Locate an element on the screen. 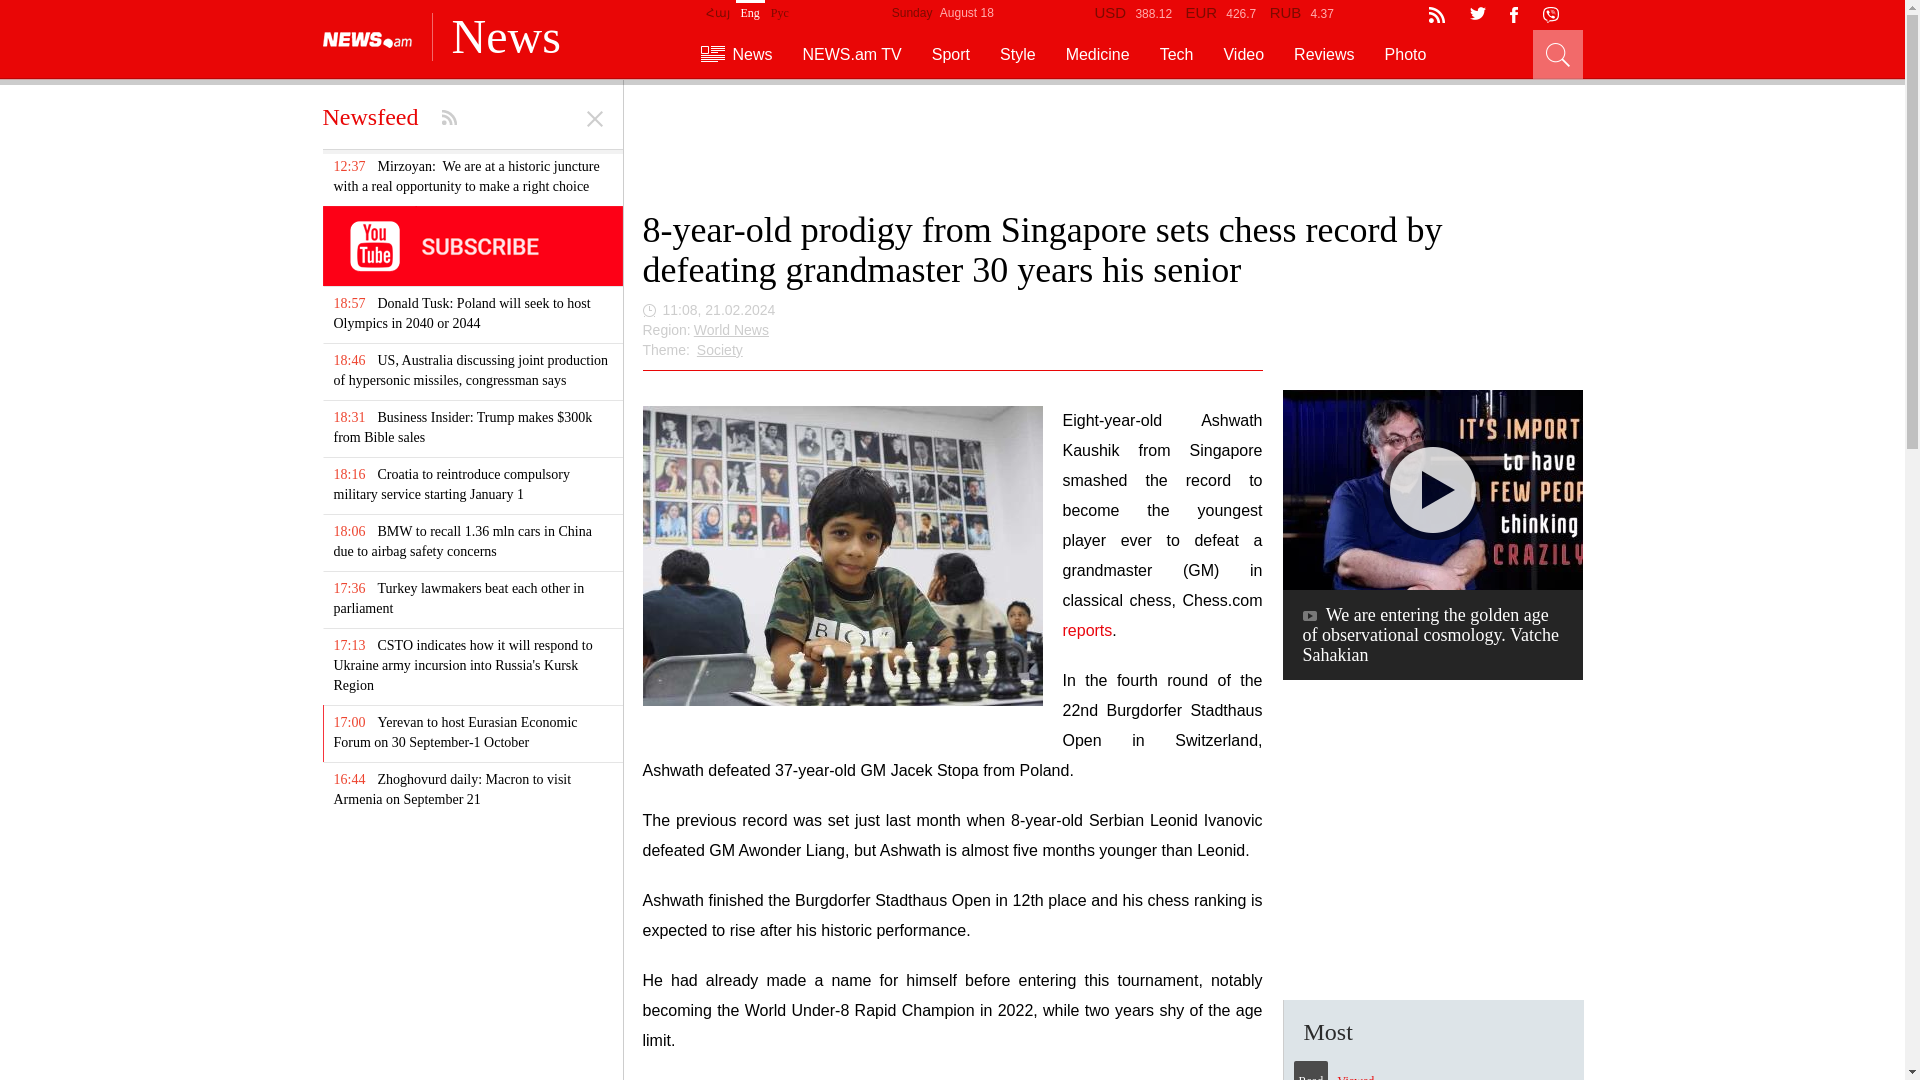 This screenshot has height=1080, width=1920. Photo is located at coordinates (1405, 54).